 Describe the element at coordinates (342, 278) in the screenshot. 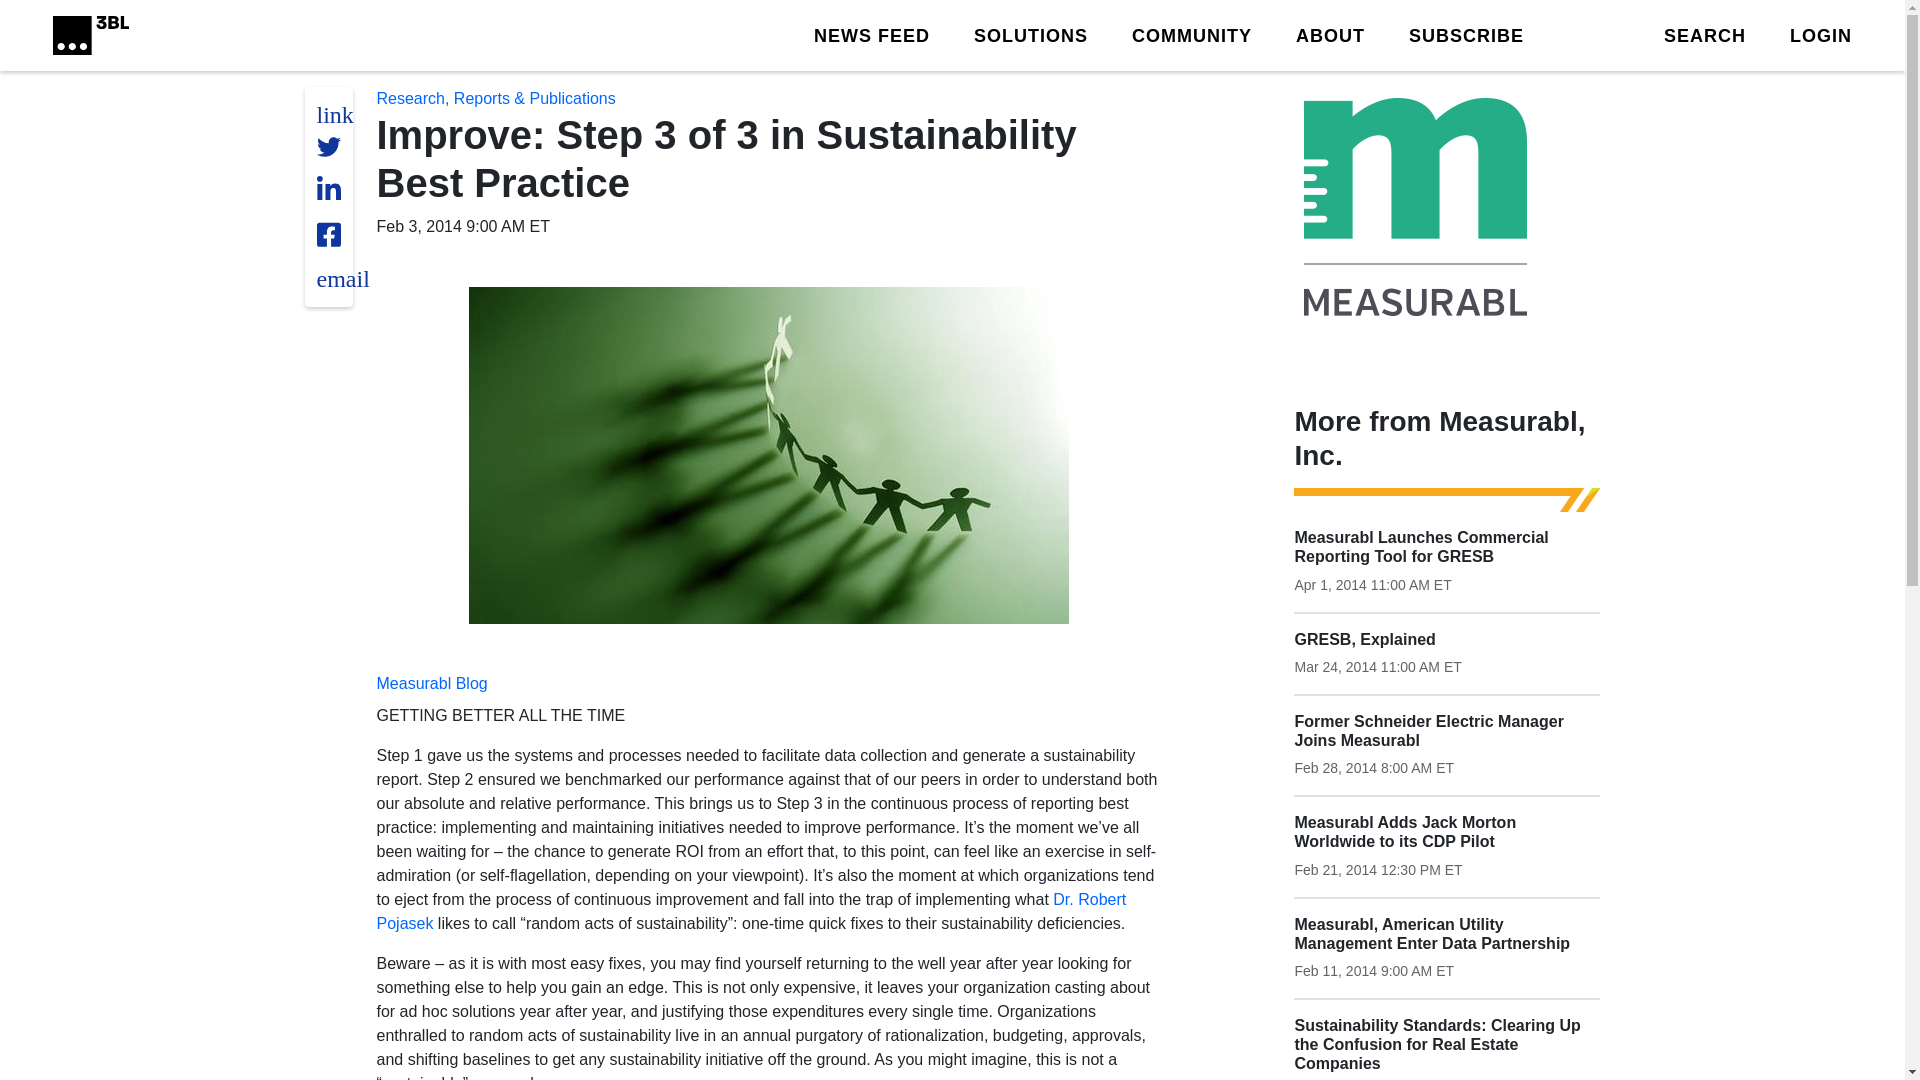

I see `Share via email` at that location.